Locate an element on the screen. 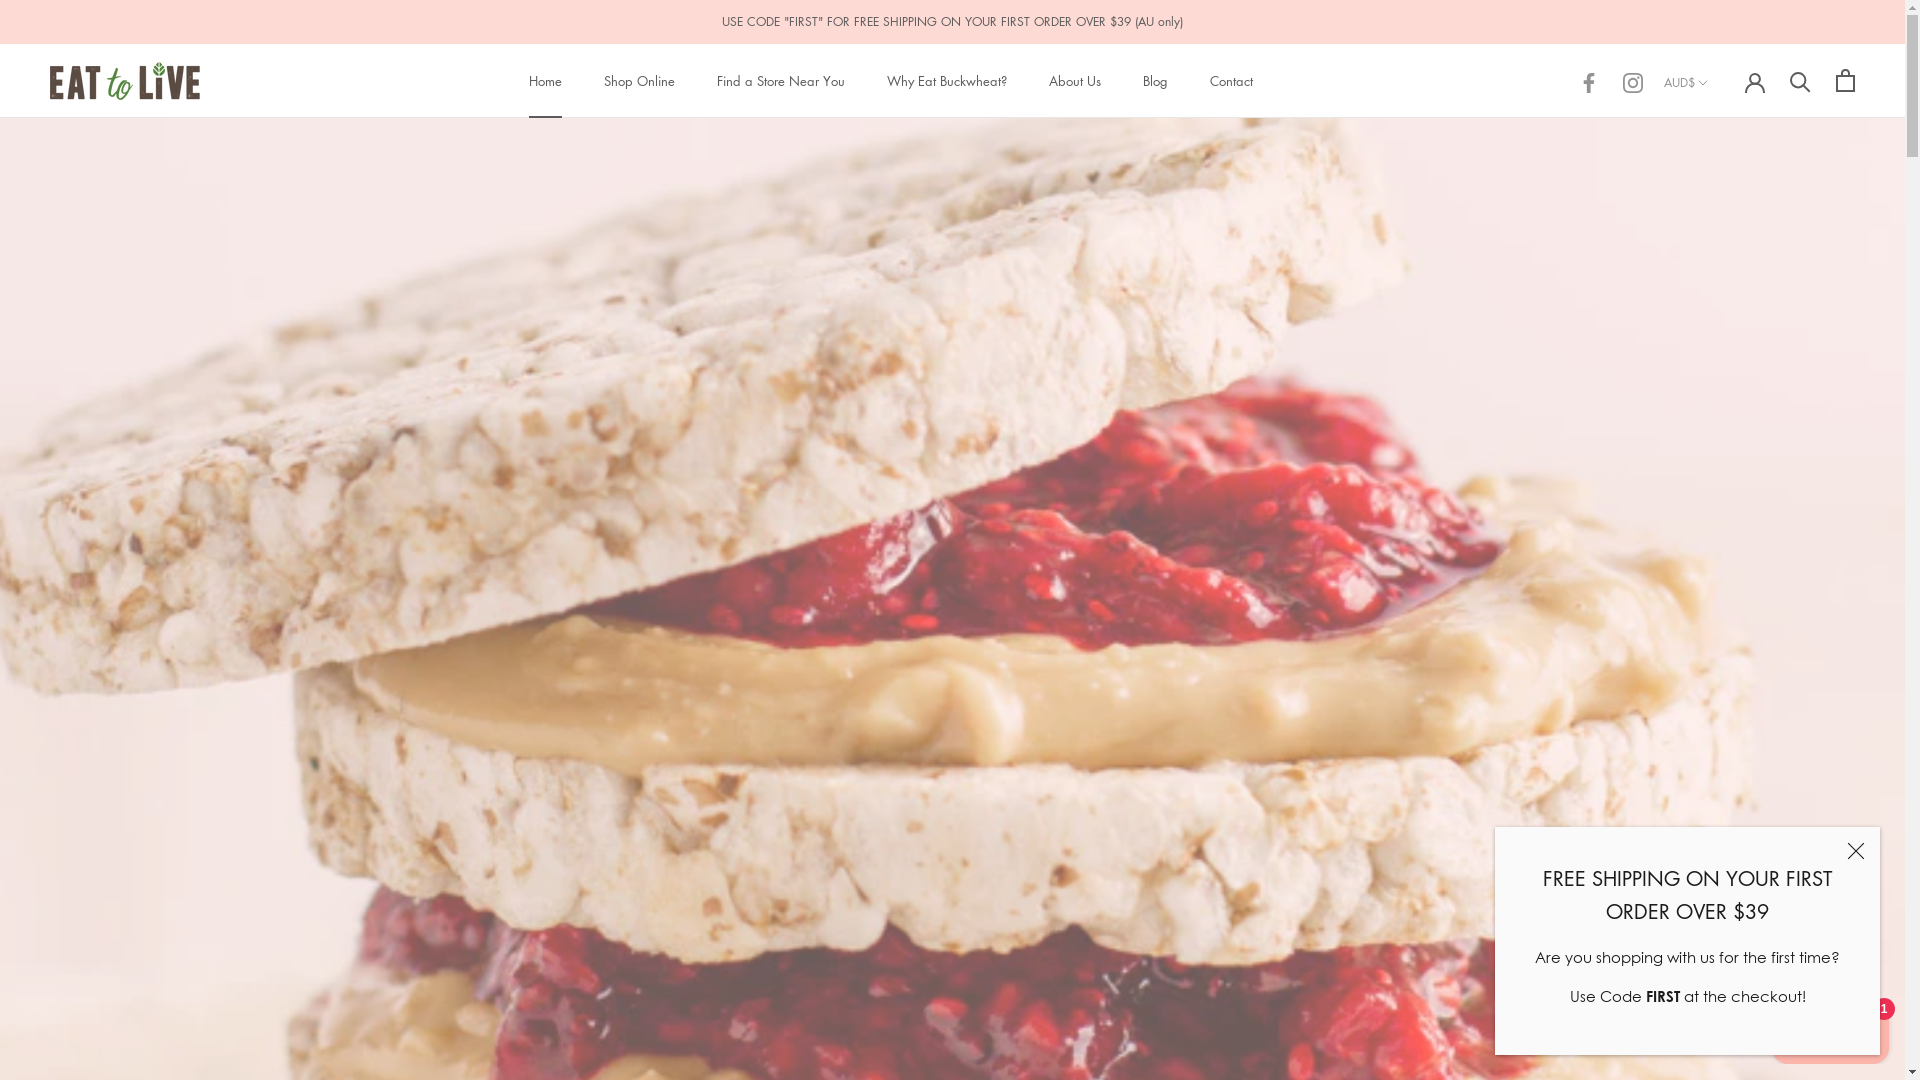 The width and height of the screenshot is (1920, 1080). EGP is located at coordinates (1723, 992).